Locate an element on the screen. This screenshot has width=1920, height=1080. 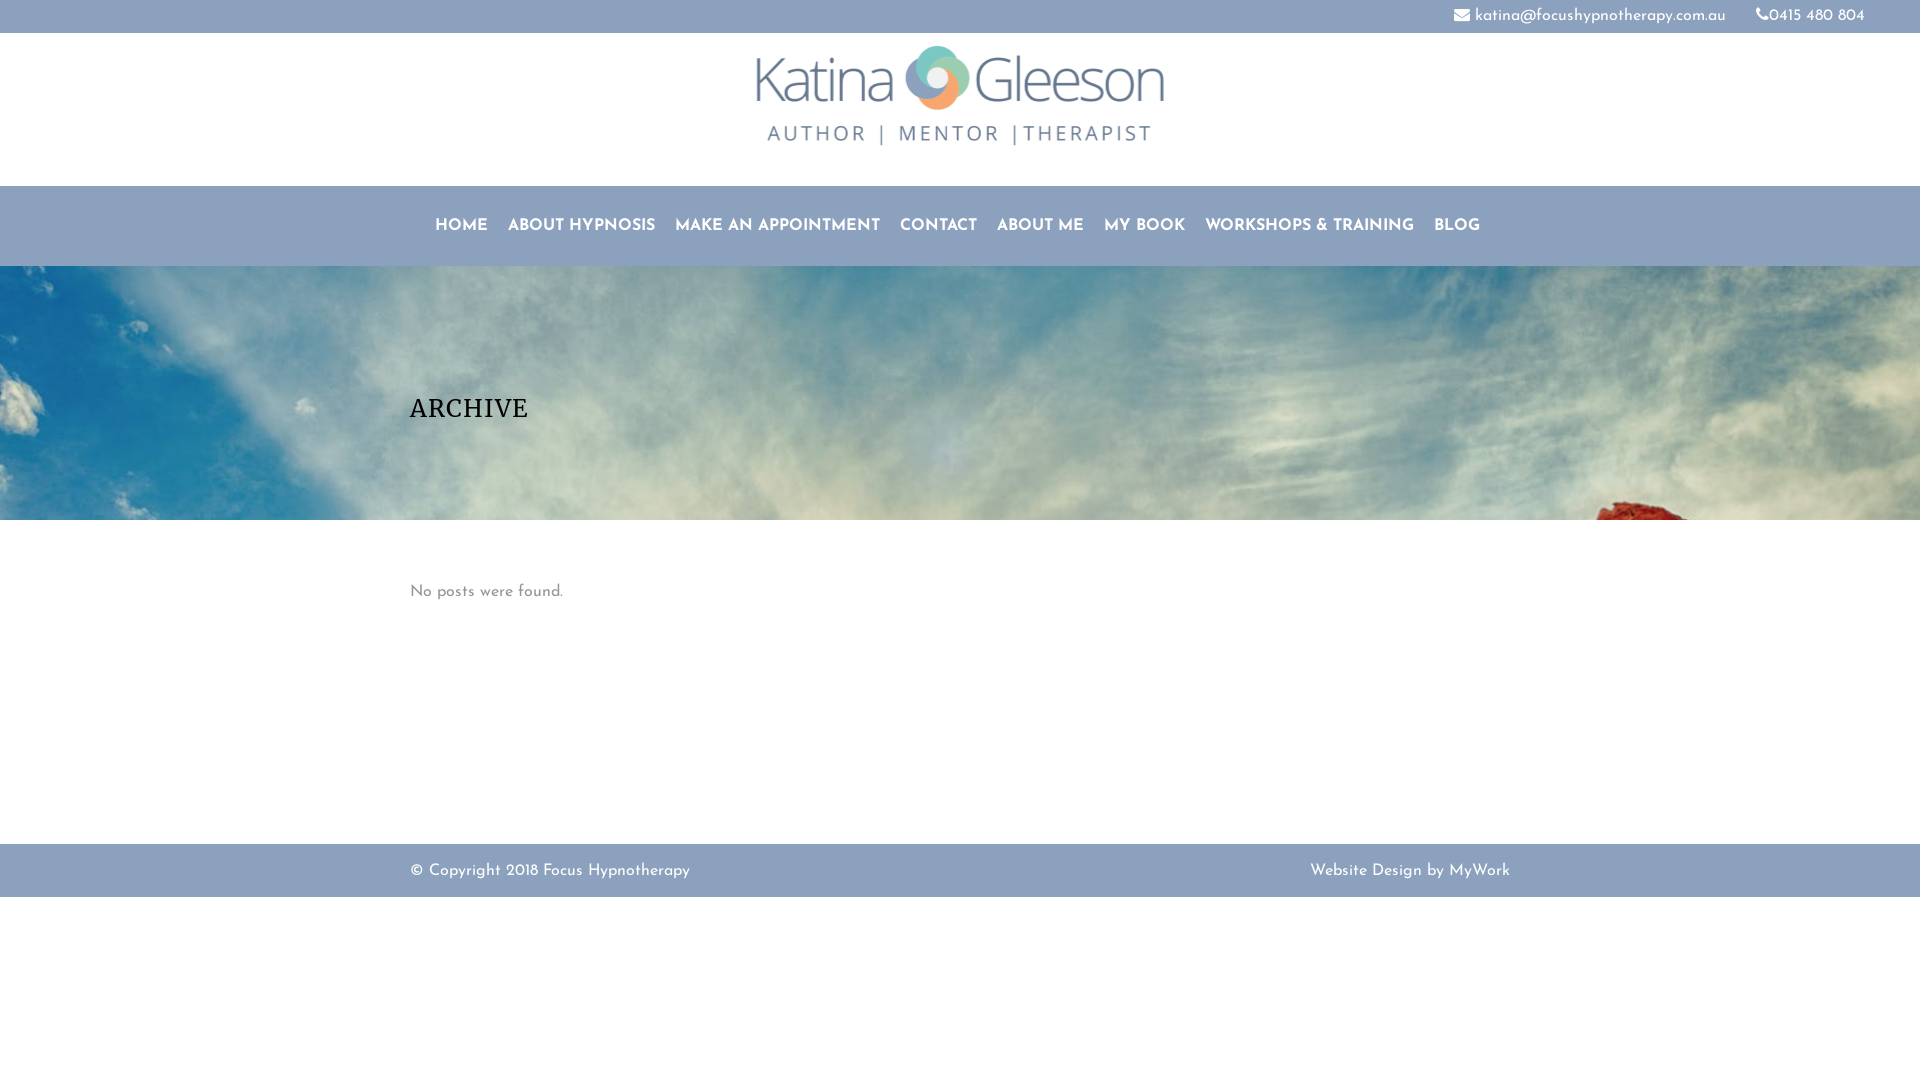
WORKSHOPS & TRAINING is located at coordinates (1310, 226).